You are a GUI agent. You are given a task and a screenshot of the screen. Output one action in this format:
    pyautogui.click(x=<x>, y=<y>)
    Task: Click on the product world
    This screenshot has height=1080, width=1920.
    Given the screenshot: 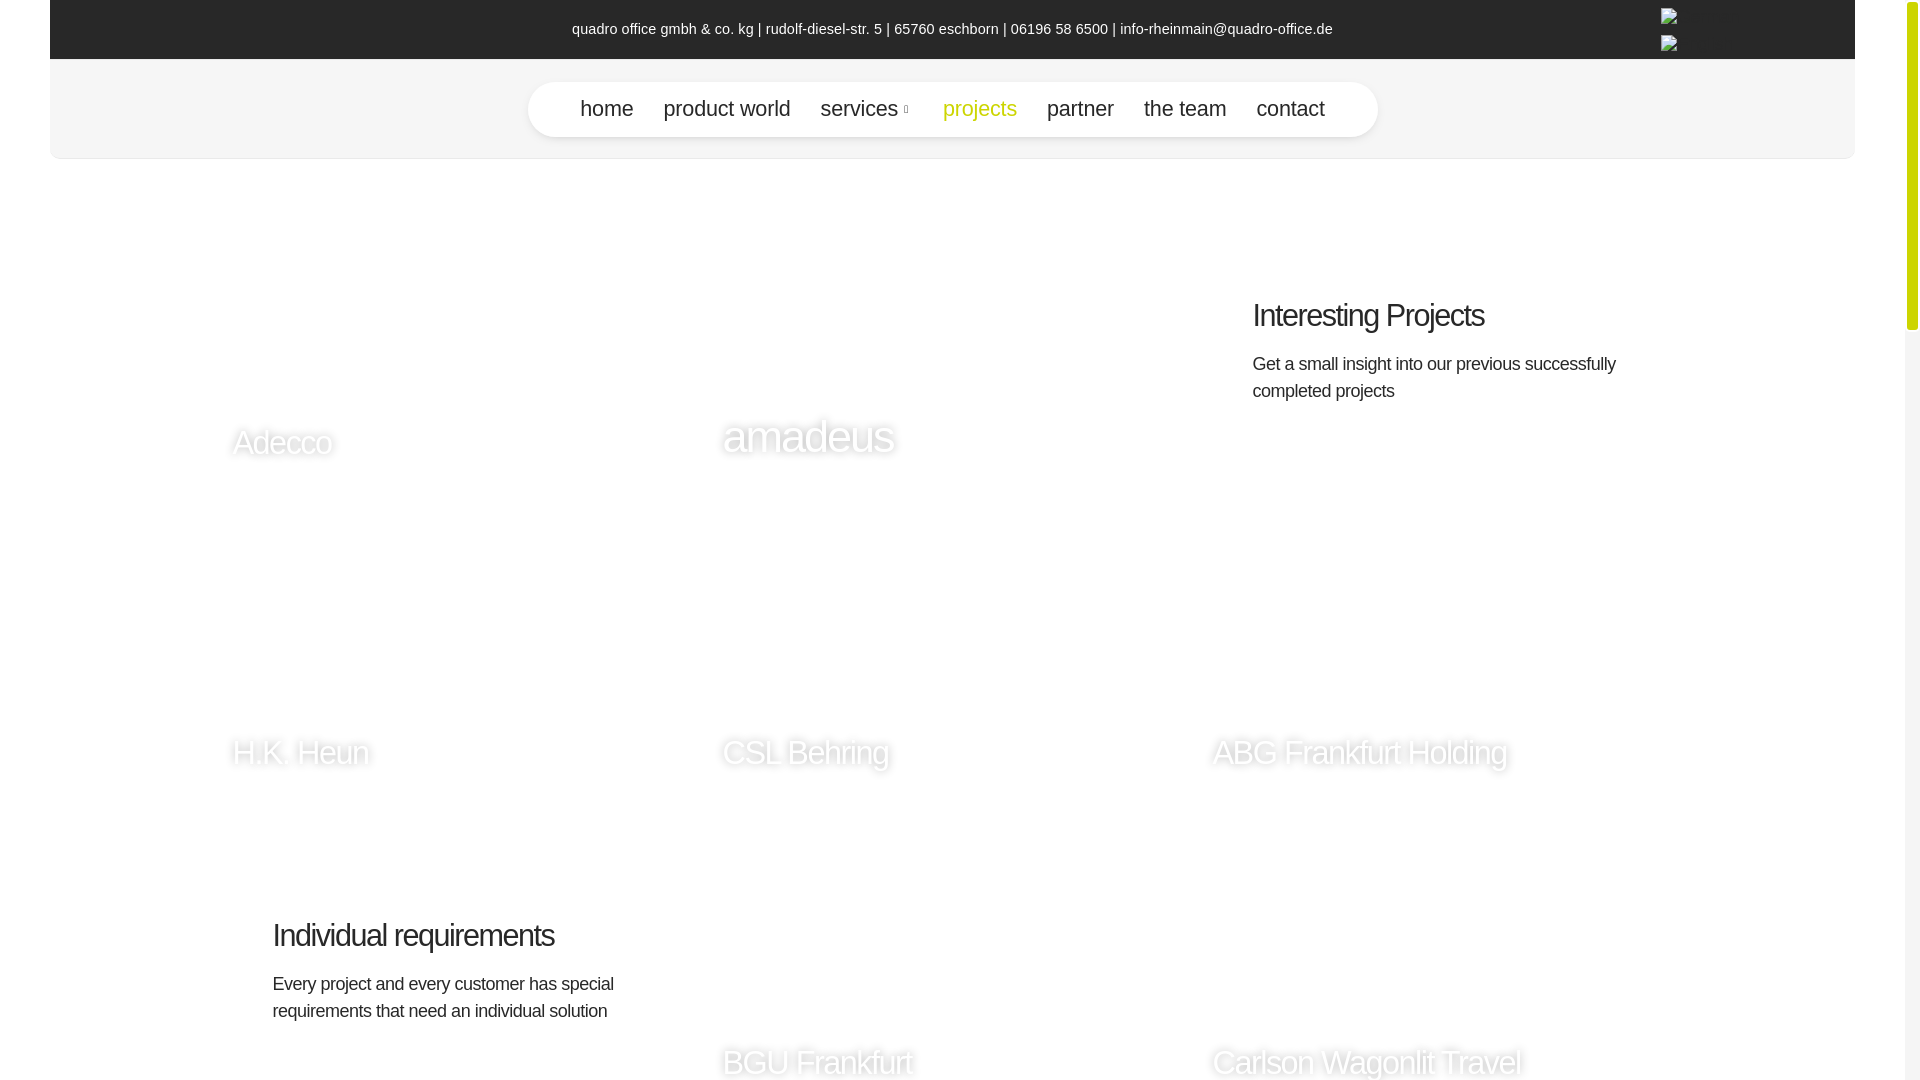 What is the action you would take?
    pyautogui.click(x=727, y=110)
    